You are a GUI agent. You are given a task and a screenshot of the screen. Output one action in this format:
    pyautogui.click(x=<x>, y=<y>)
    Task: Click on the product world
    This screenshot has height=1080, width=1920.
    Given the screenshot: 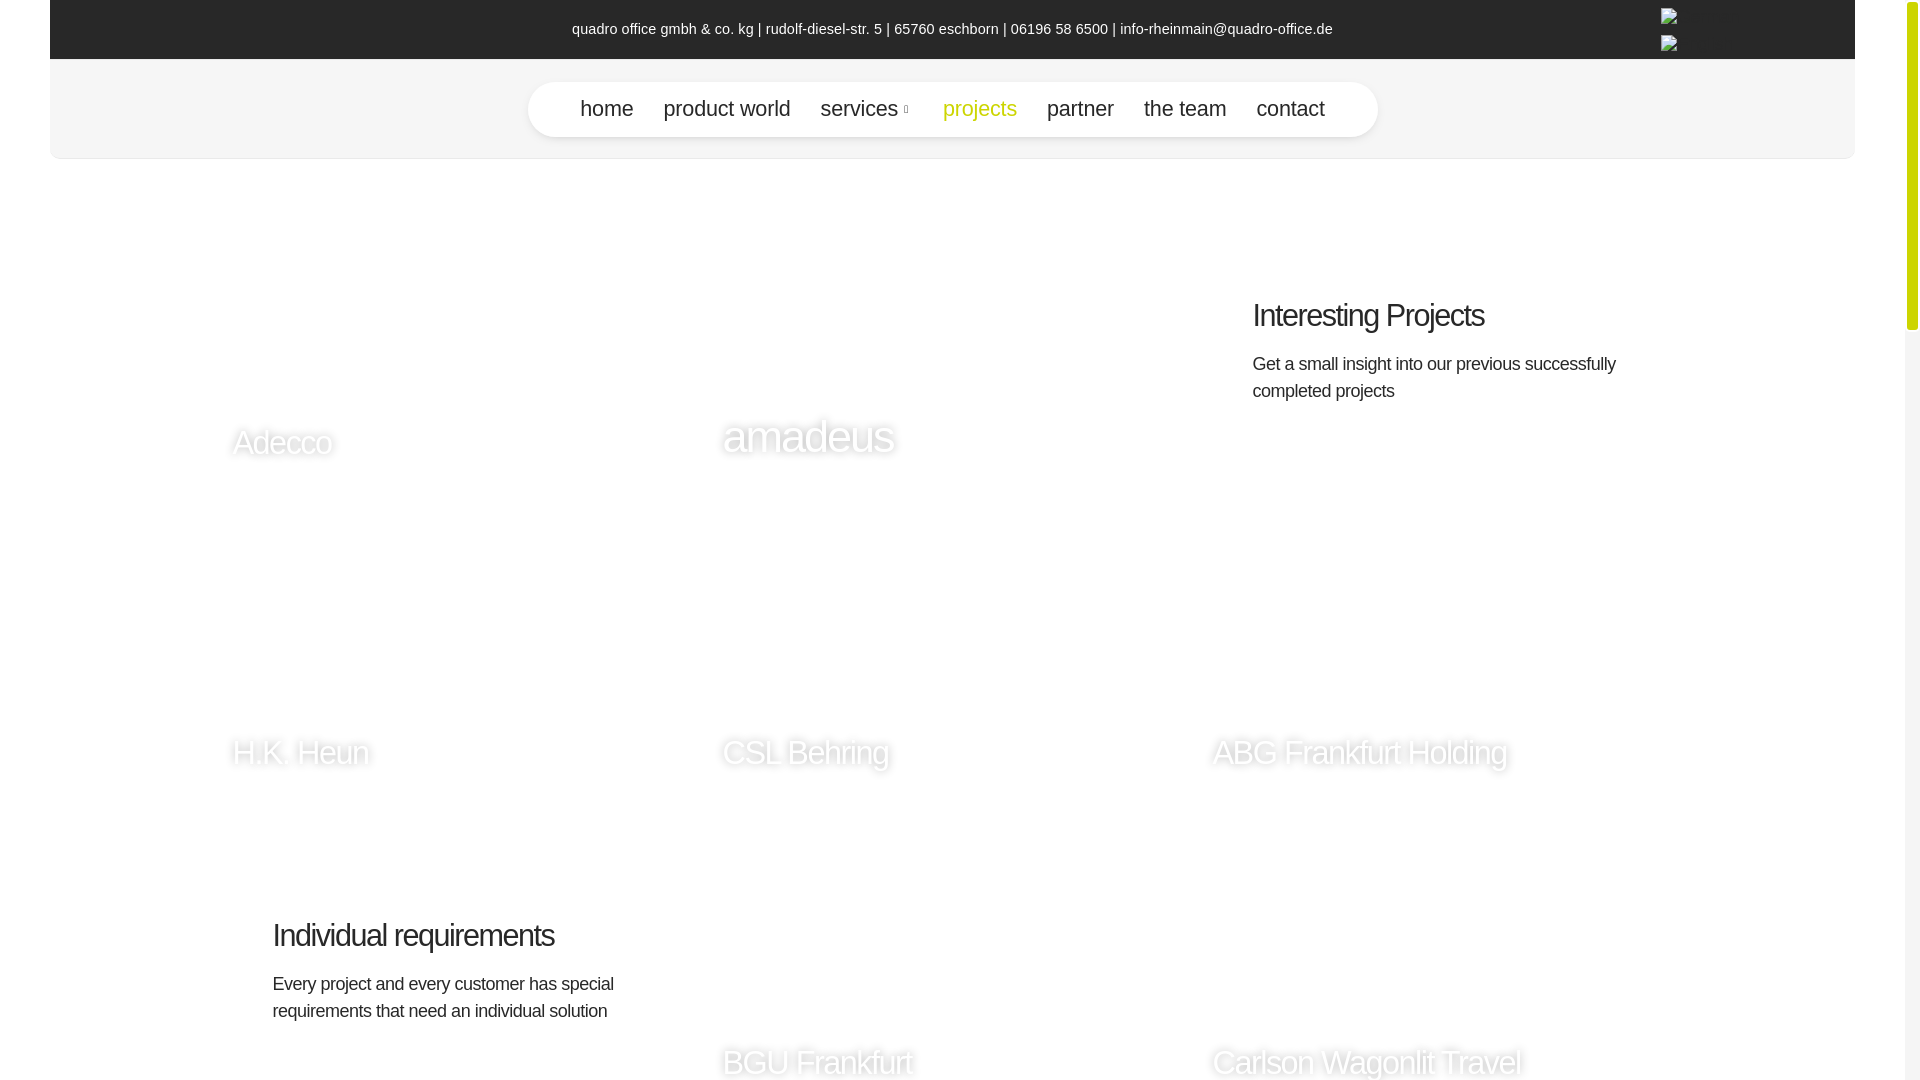 What is the action you would take?
    pyautogui.click(x=727, y=110)
    